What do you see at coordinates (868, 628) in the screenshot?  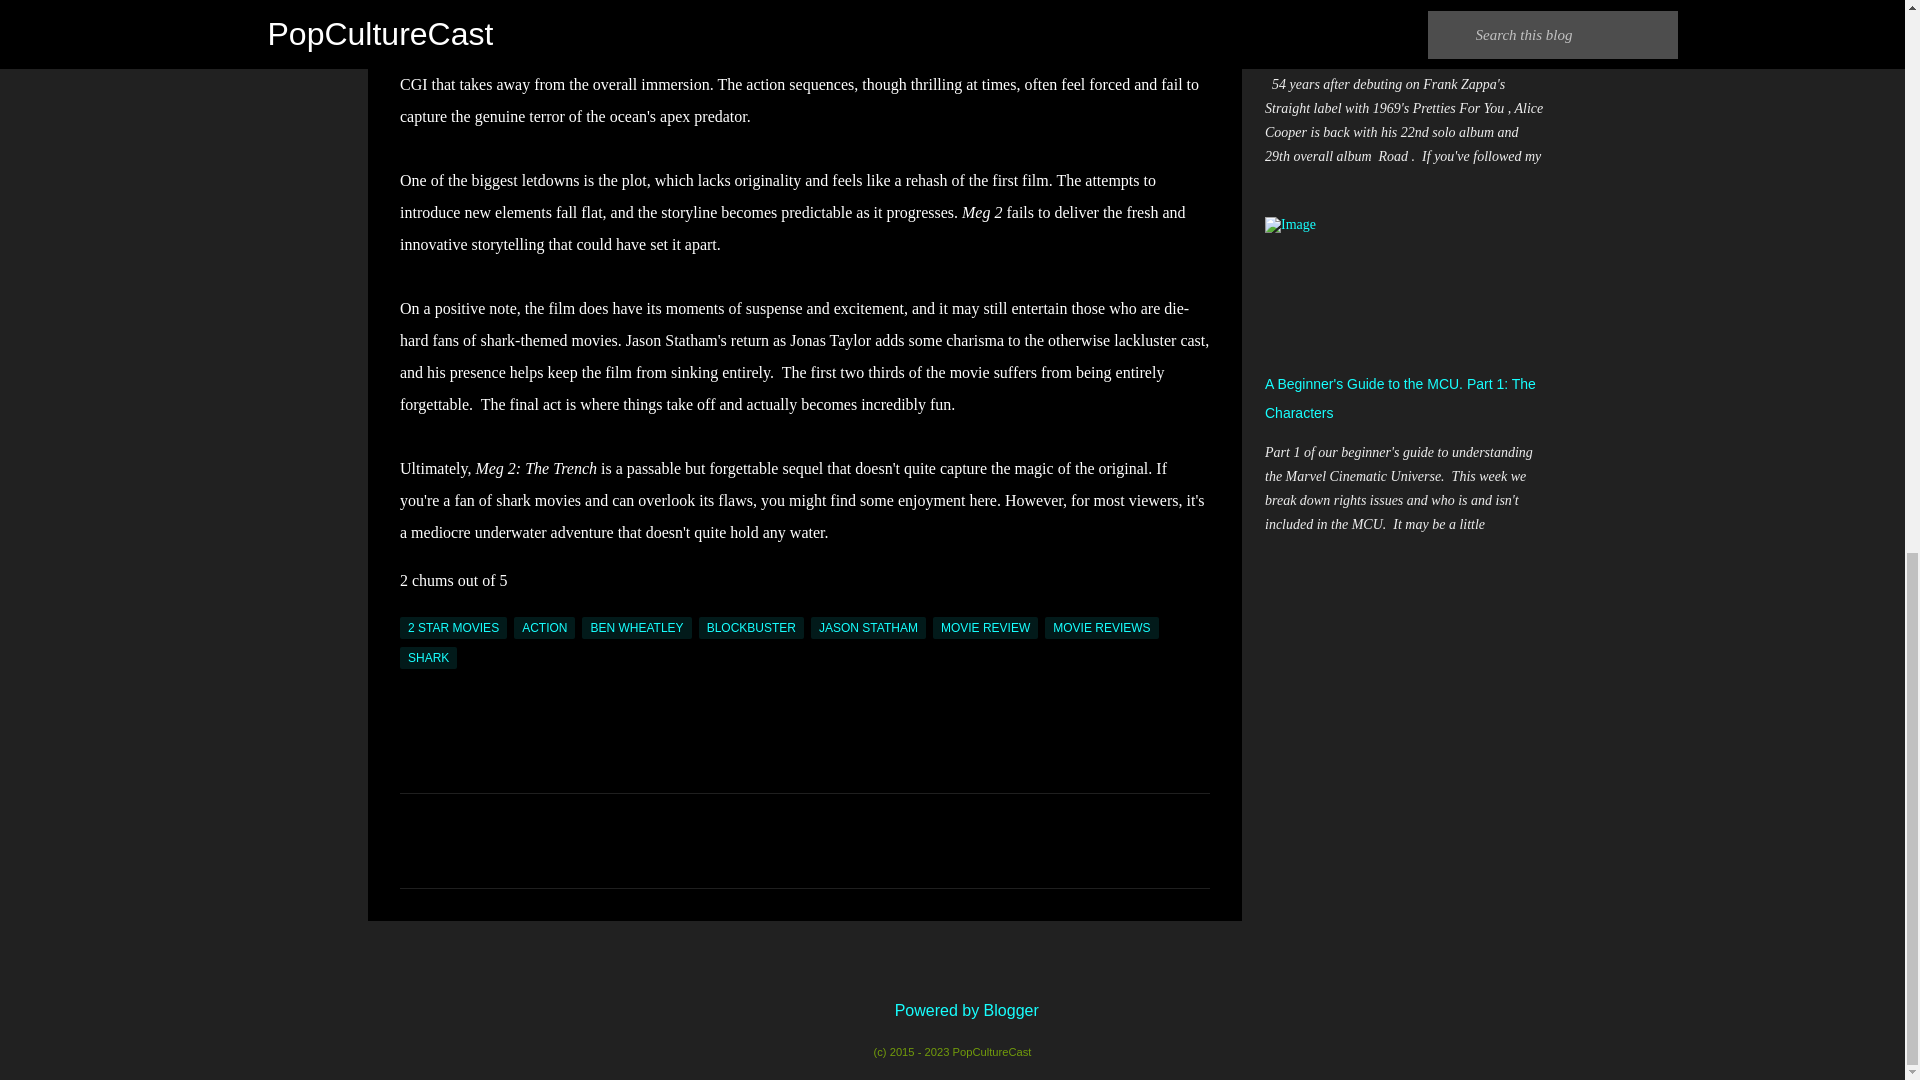 I see `JASON STATHAM` at bounding box center [868, 628].